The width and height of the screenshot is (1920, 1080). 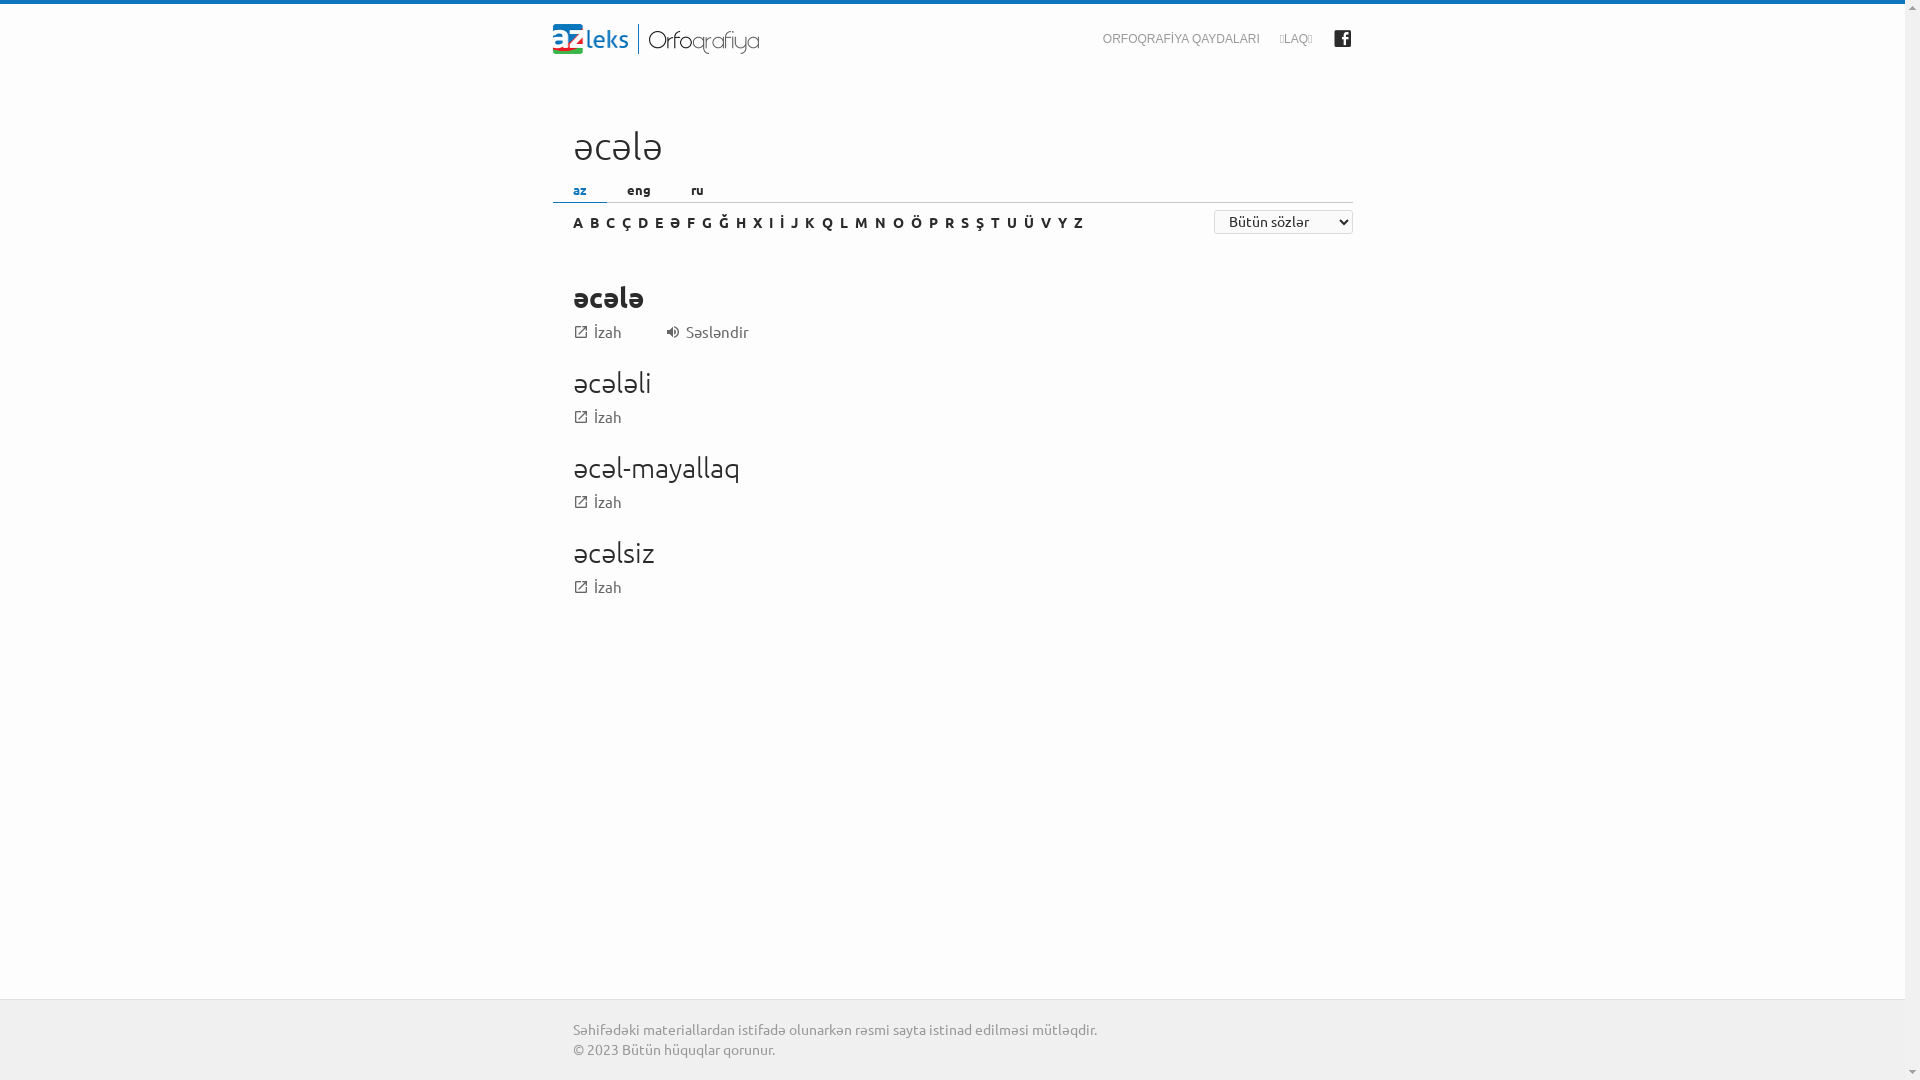 I want to click on B, so click(x=594, y=223).